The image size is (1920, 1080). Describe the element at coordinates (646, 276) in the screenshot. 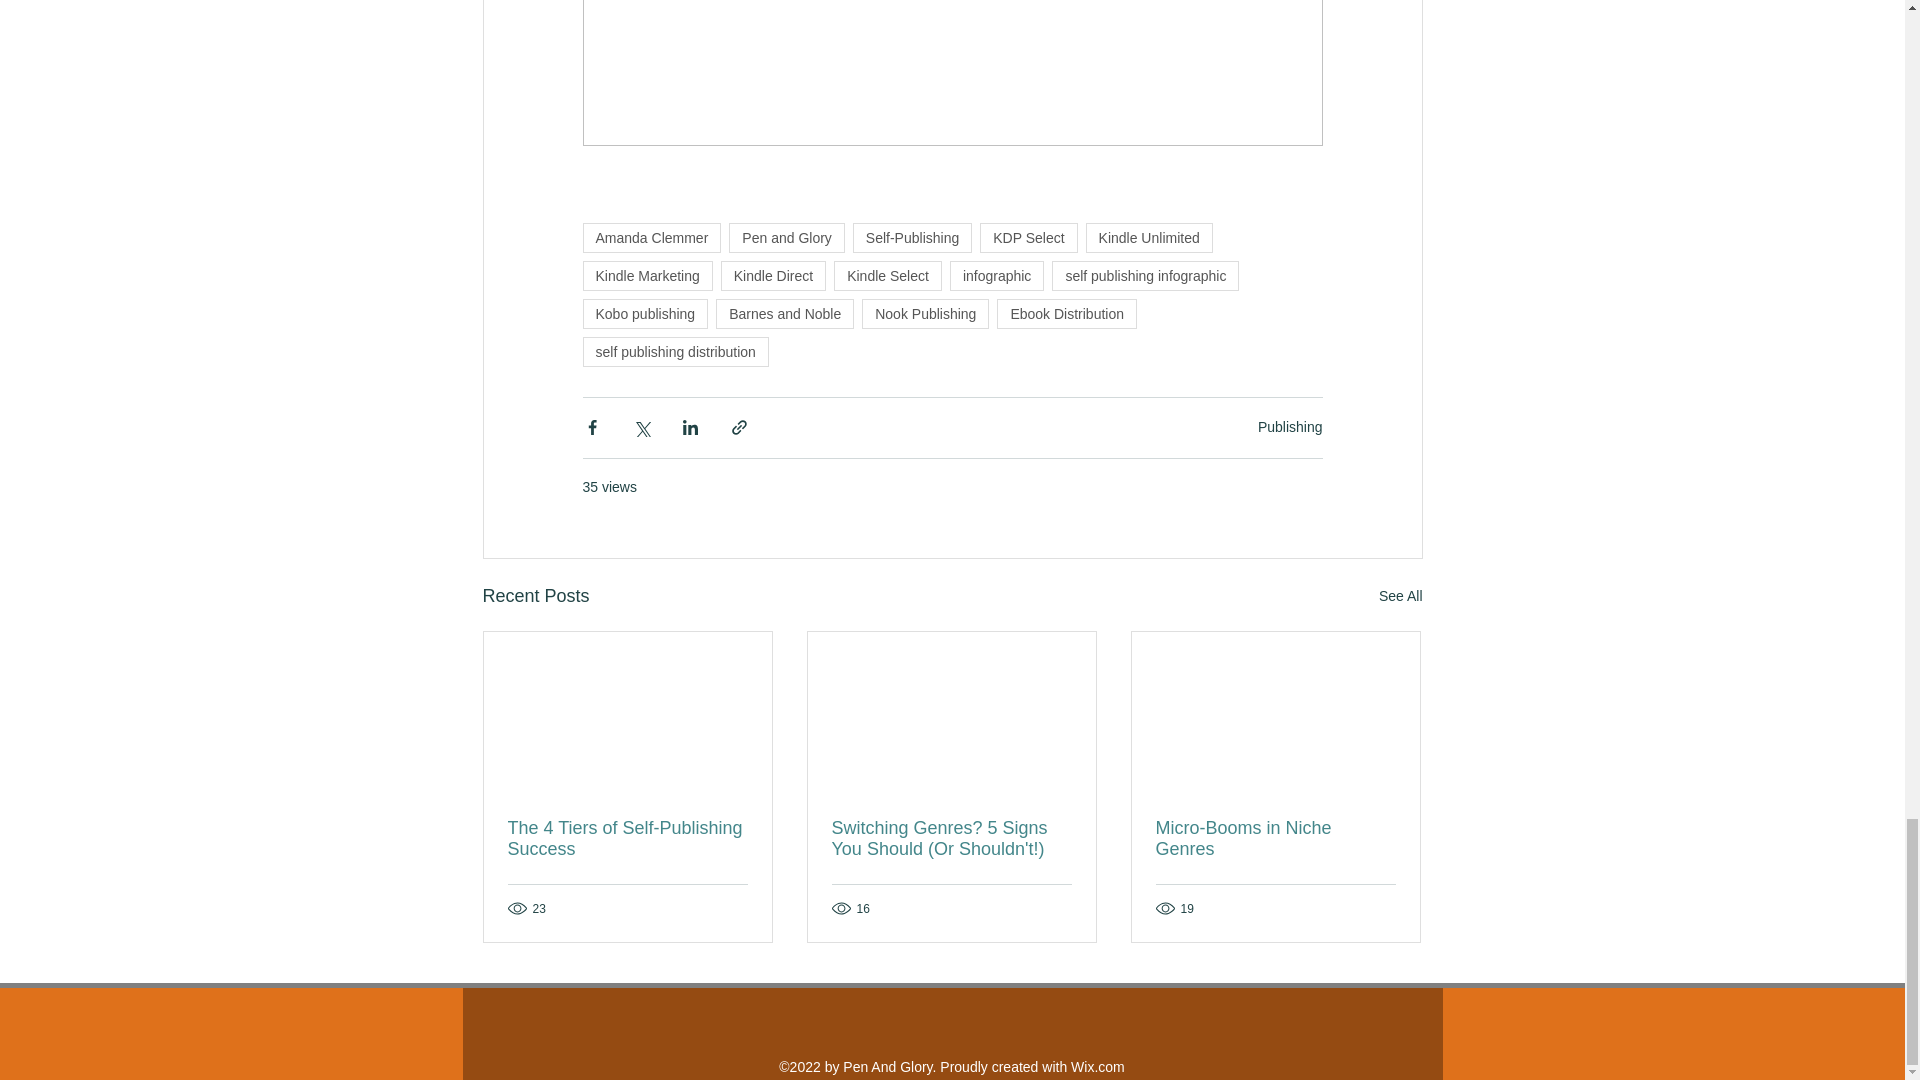

I see `Kindle Marketing` at that location.